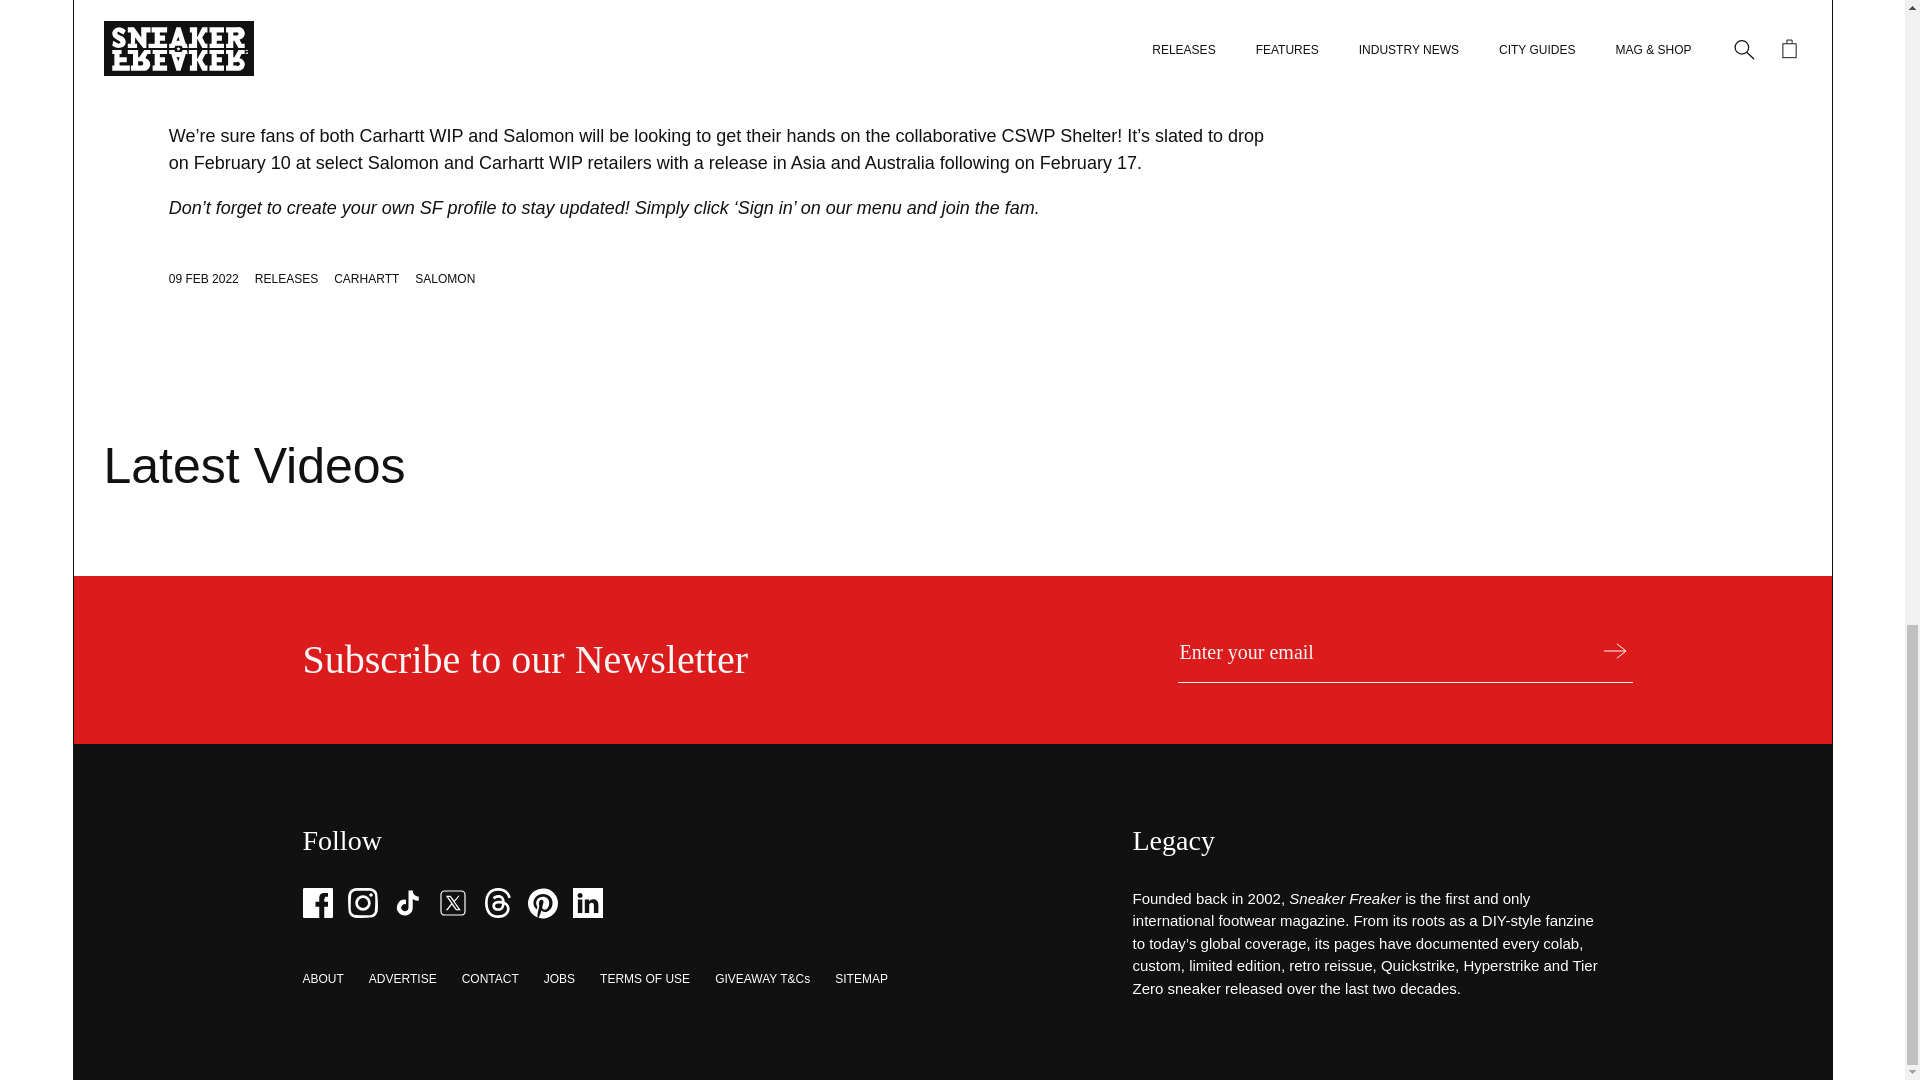 The height and width of the screenshot is (1080, 1920). What do you see at coordinates (402, 979) in the screenshot?
I see `ADVERTISE` at bounding box center [402, 979].